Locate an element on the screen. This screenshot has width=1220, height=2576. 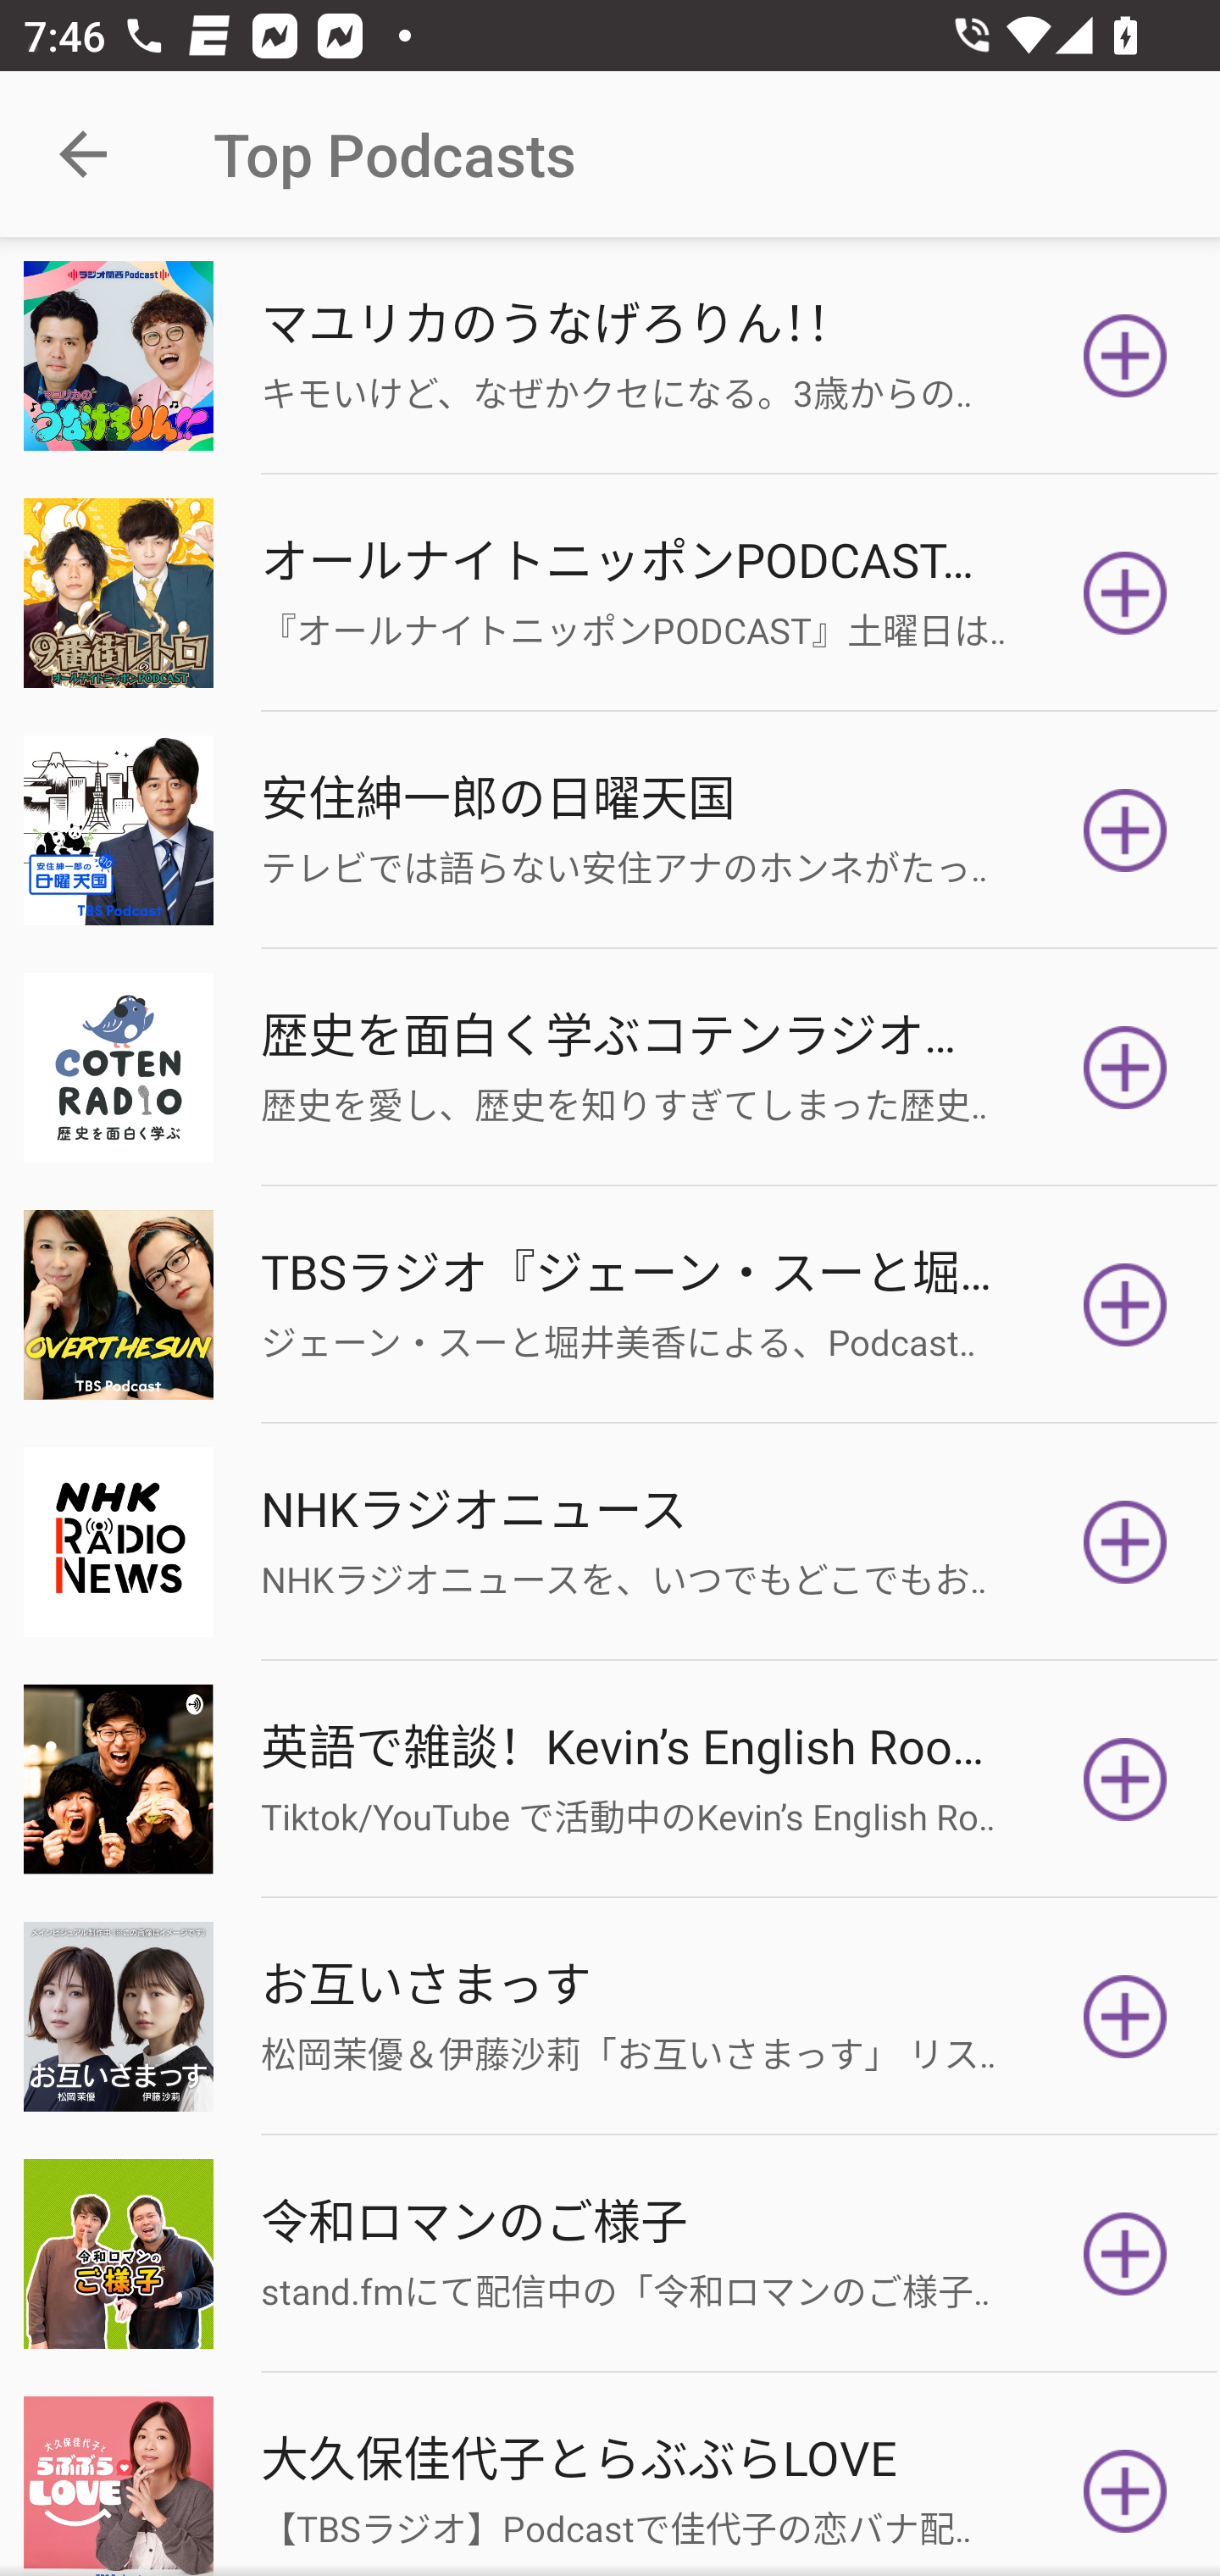
Subscribe is located at coordinates (1125, 830).